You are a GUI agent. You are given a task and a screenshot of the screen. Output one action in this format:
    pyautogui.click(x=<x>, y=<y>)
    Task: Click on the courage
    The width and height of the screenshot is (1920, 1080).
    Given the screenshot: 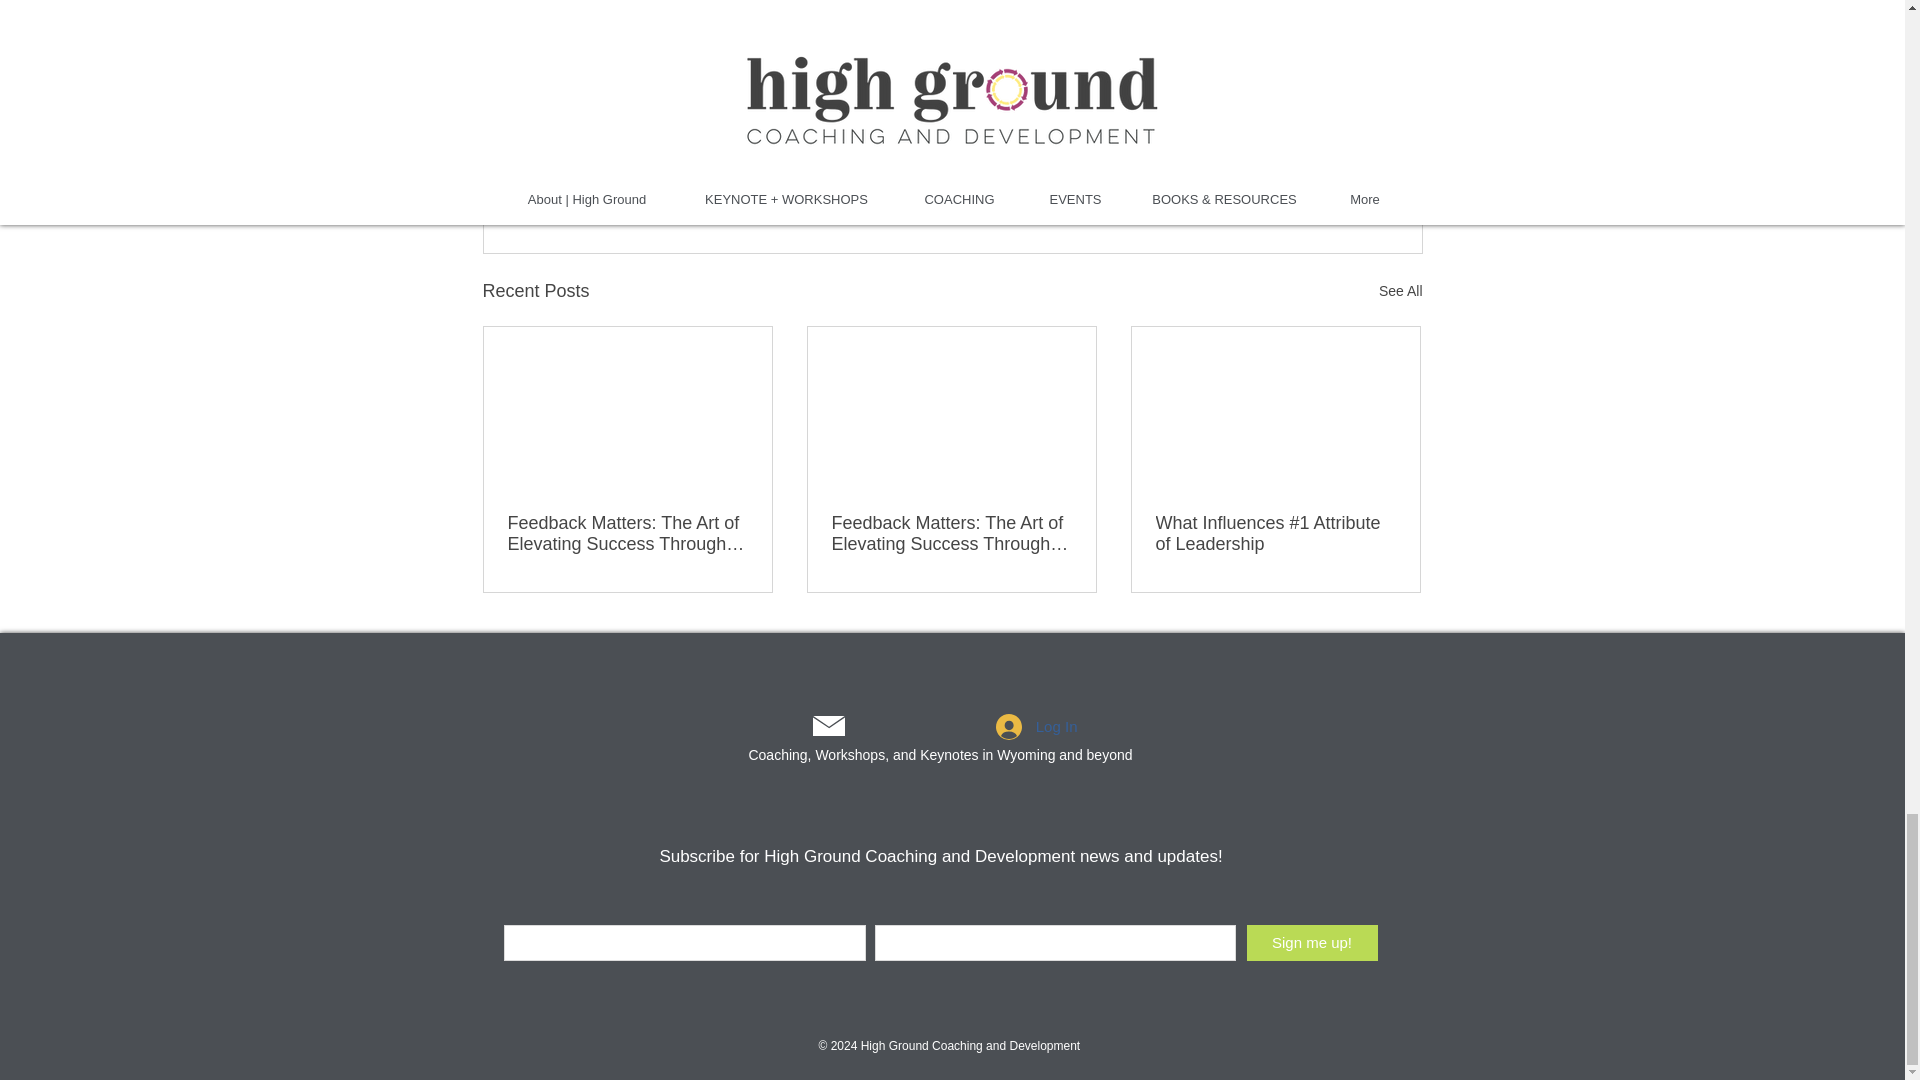 What is the action you would take?
    pyautogui.click(x=620, y=86)
    